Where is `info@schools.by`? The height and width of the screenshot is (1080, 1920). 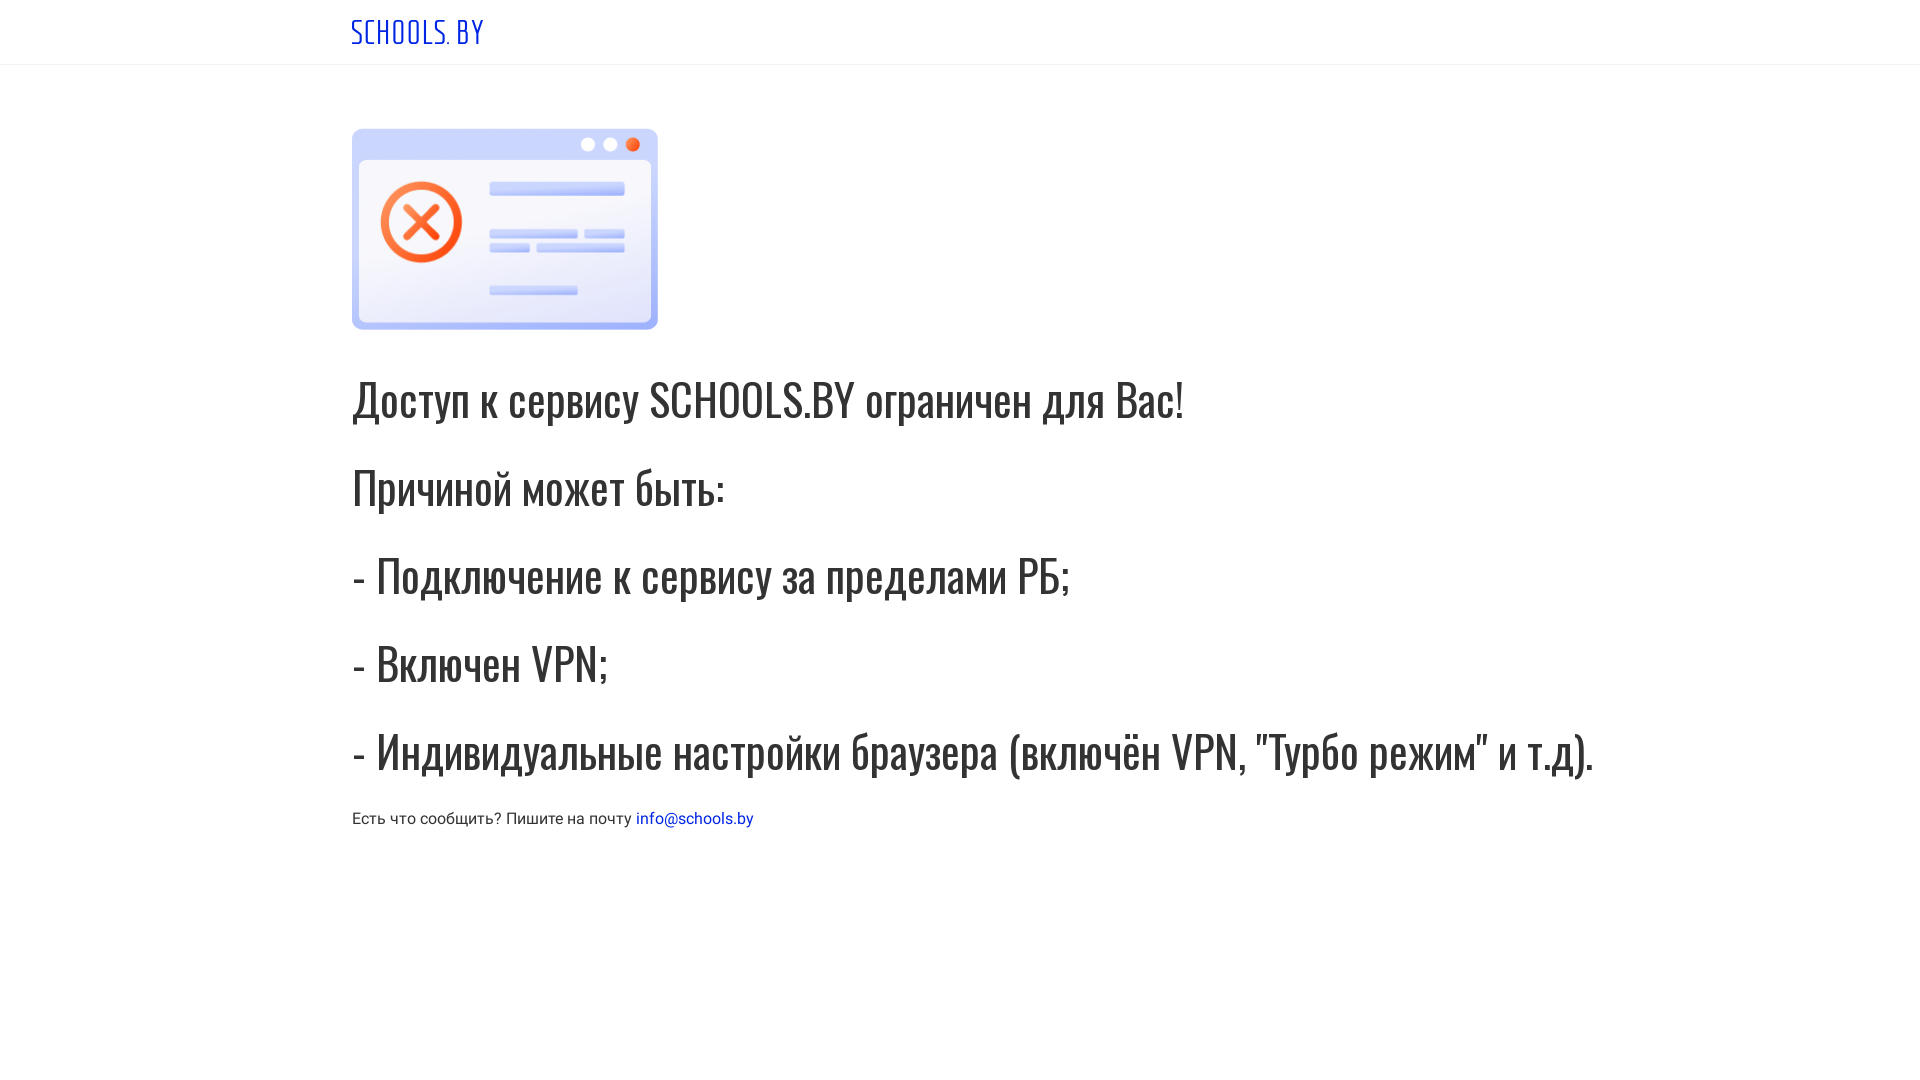 info@schools.by is located at coordinates (695, 818).